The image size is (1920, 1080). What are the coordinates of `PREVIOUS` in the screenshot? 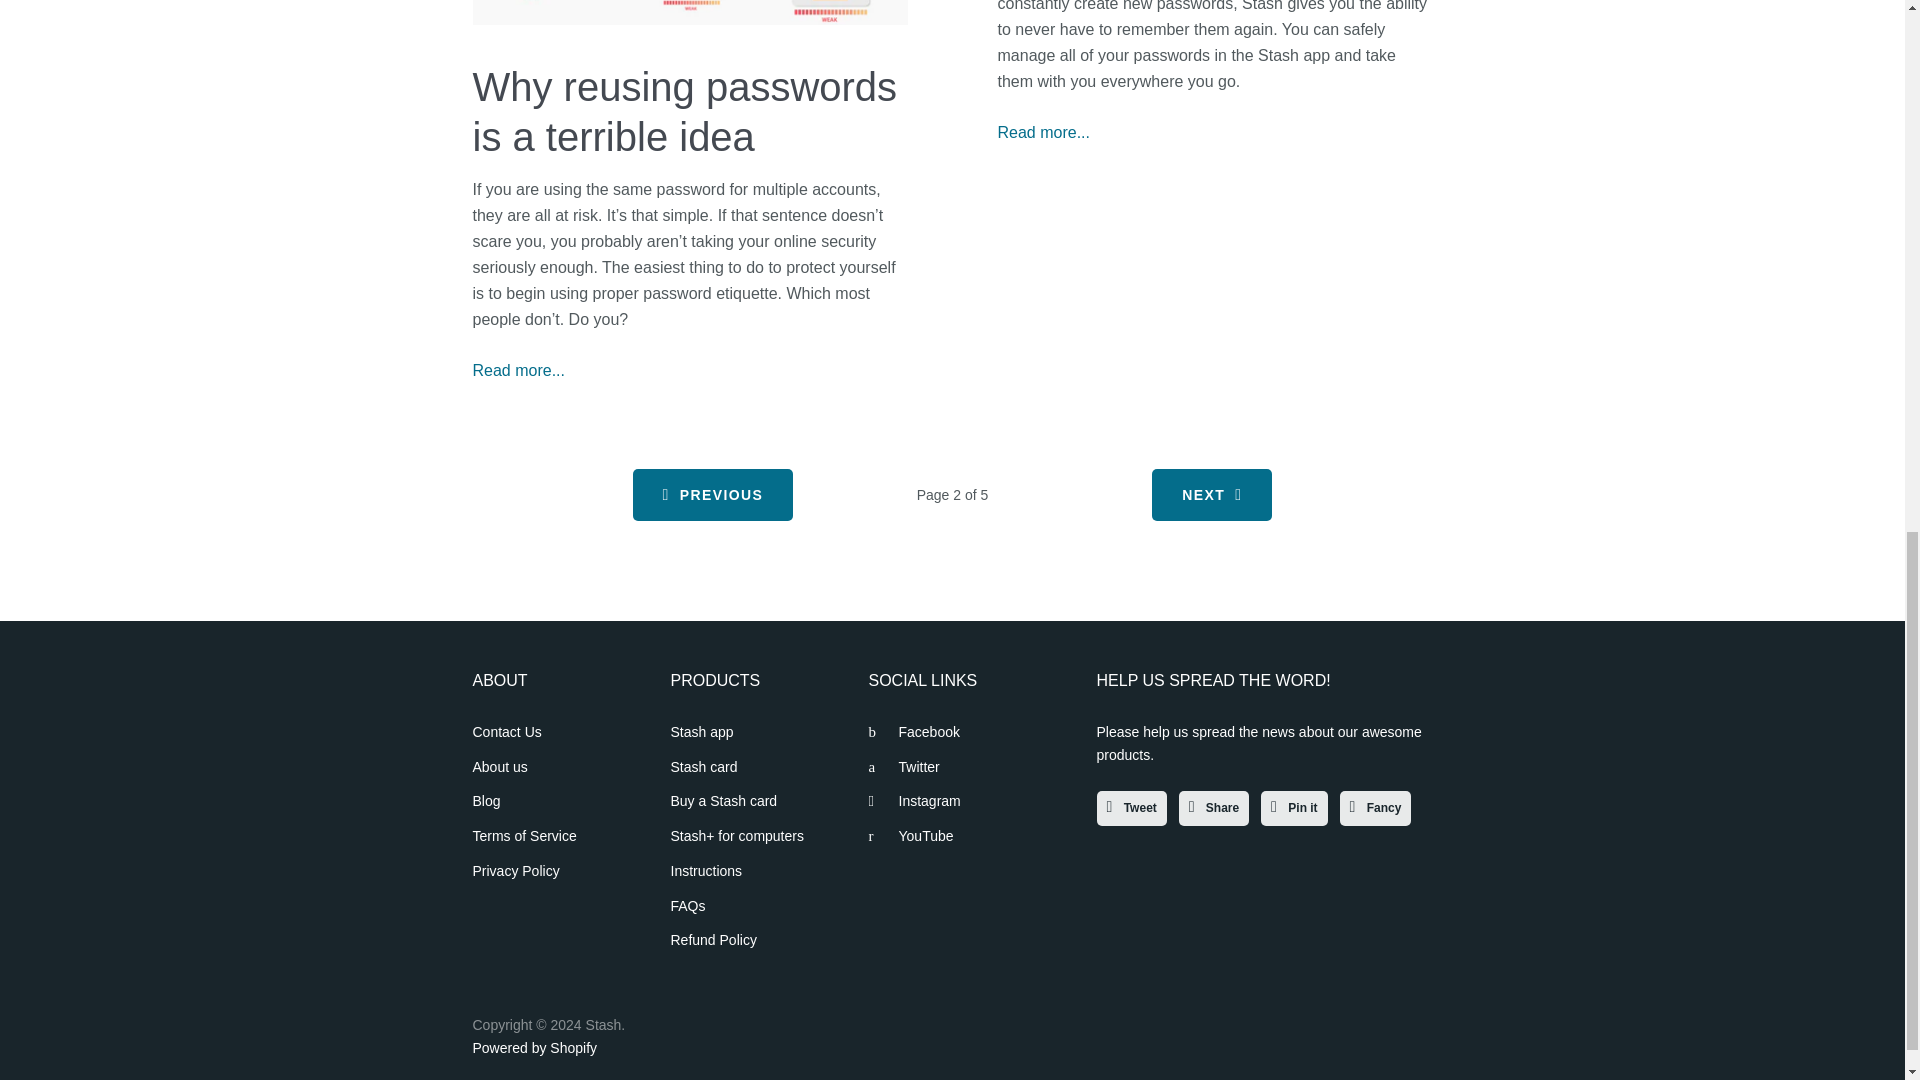 It's located at (712, 494).